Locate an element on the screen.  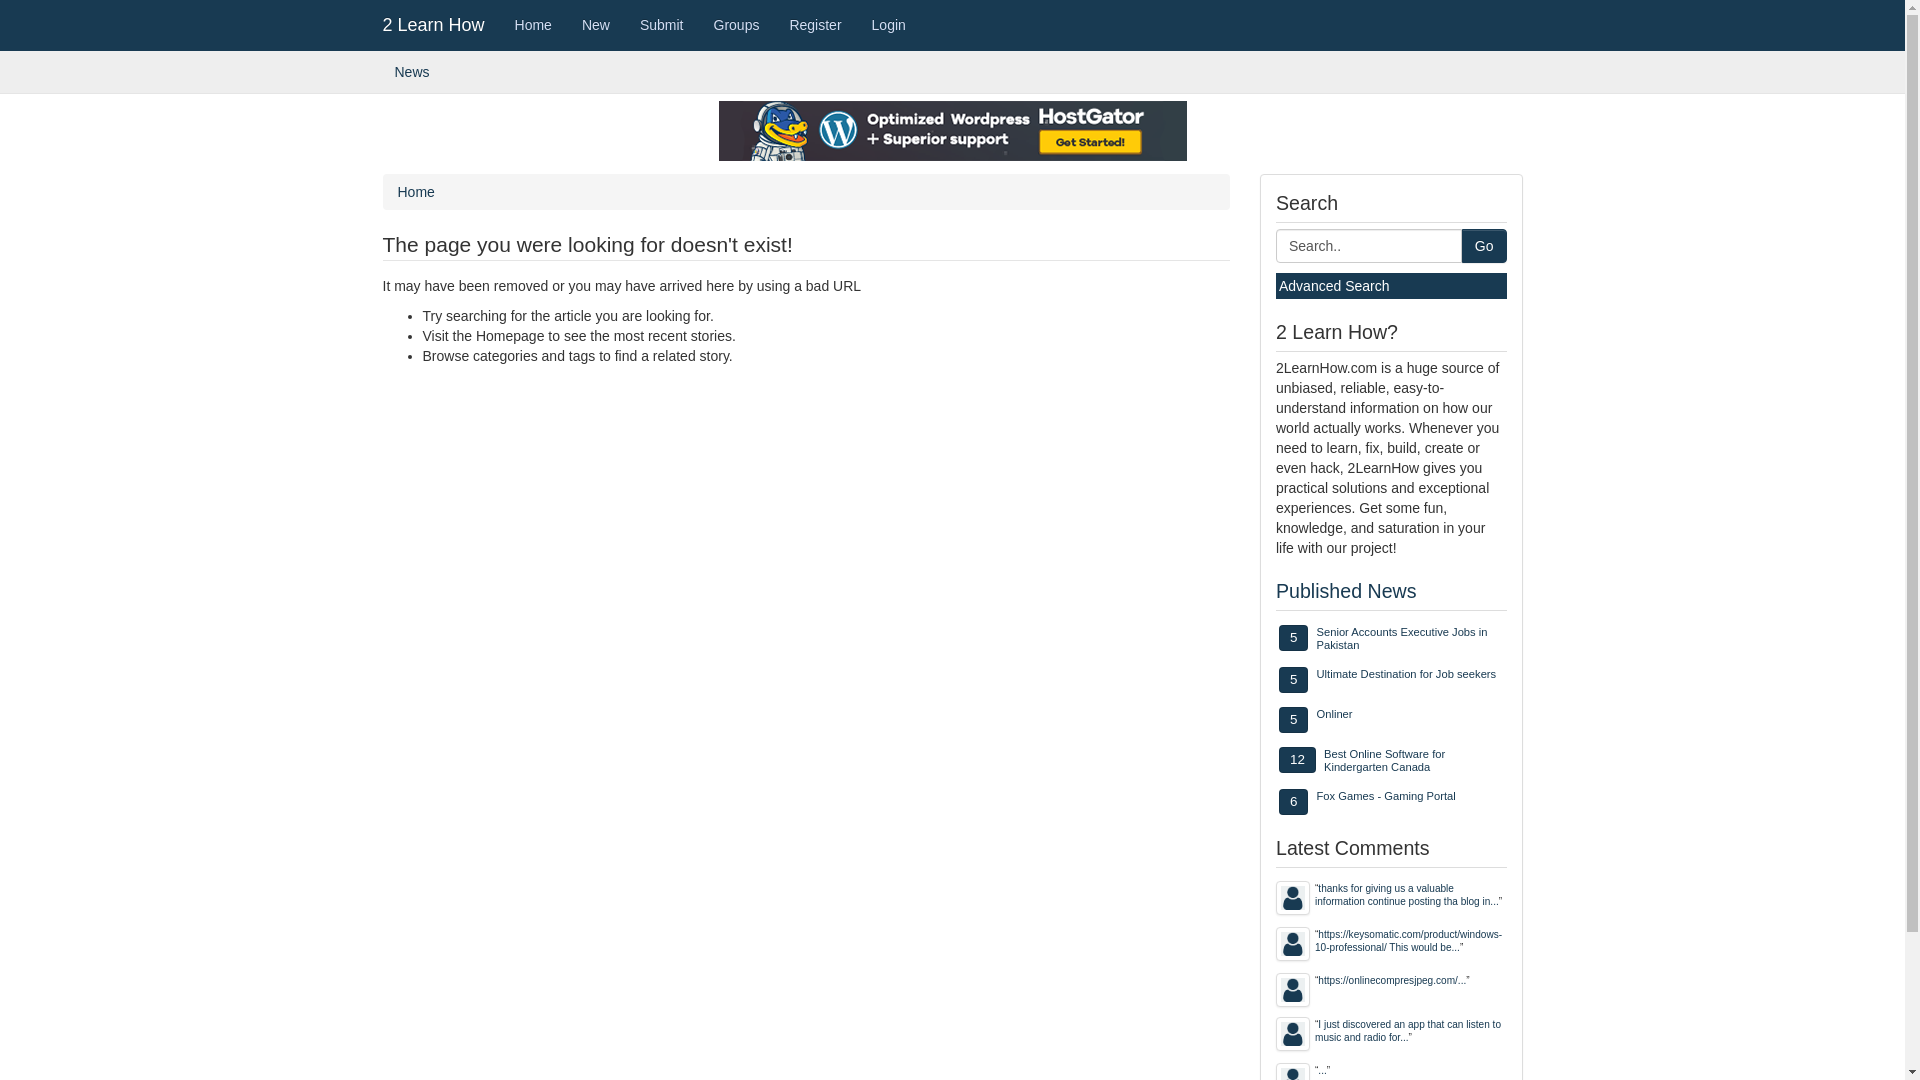
Senior Accounts Executive Jobs in Pakistan is located at coordinates (1402, 638).